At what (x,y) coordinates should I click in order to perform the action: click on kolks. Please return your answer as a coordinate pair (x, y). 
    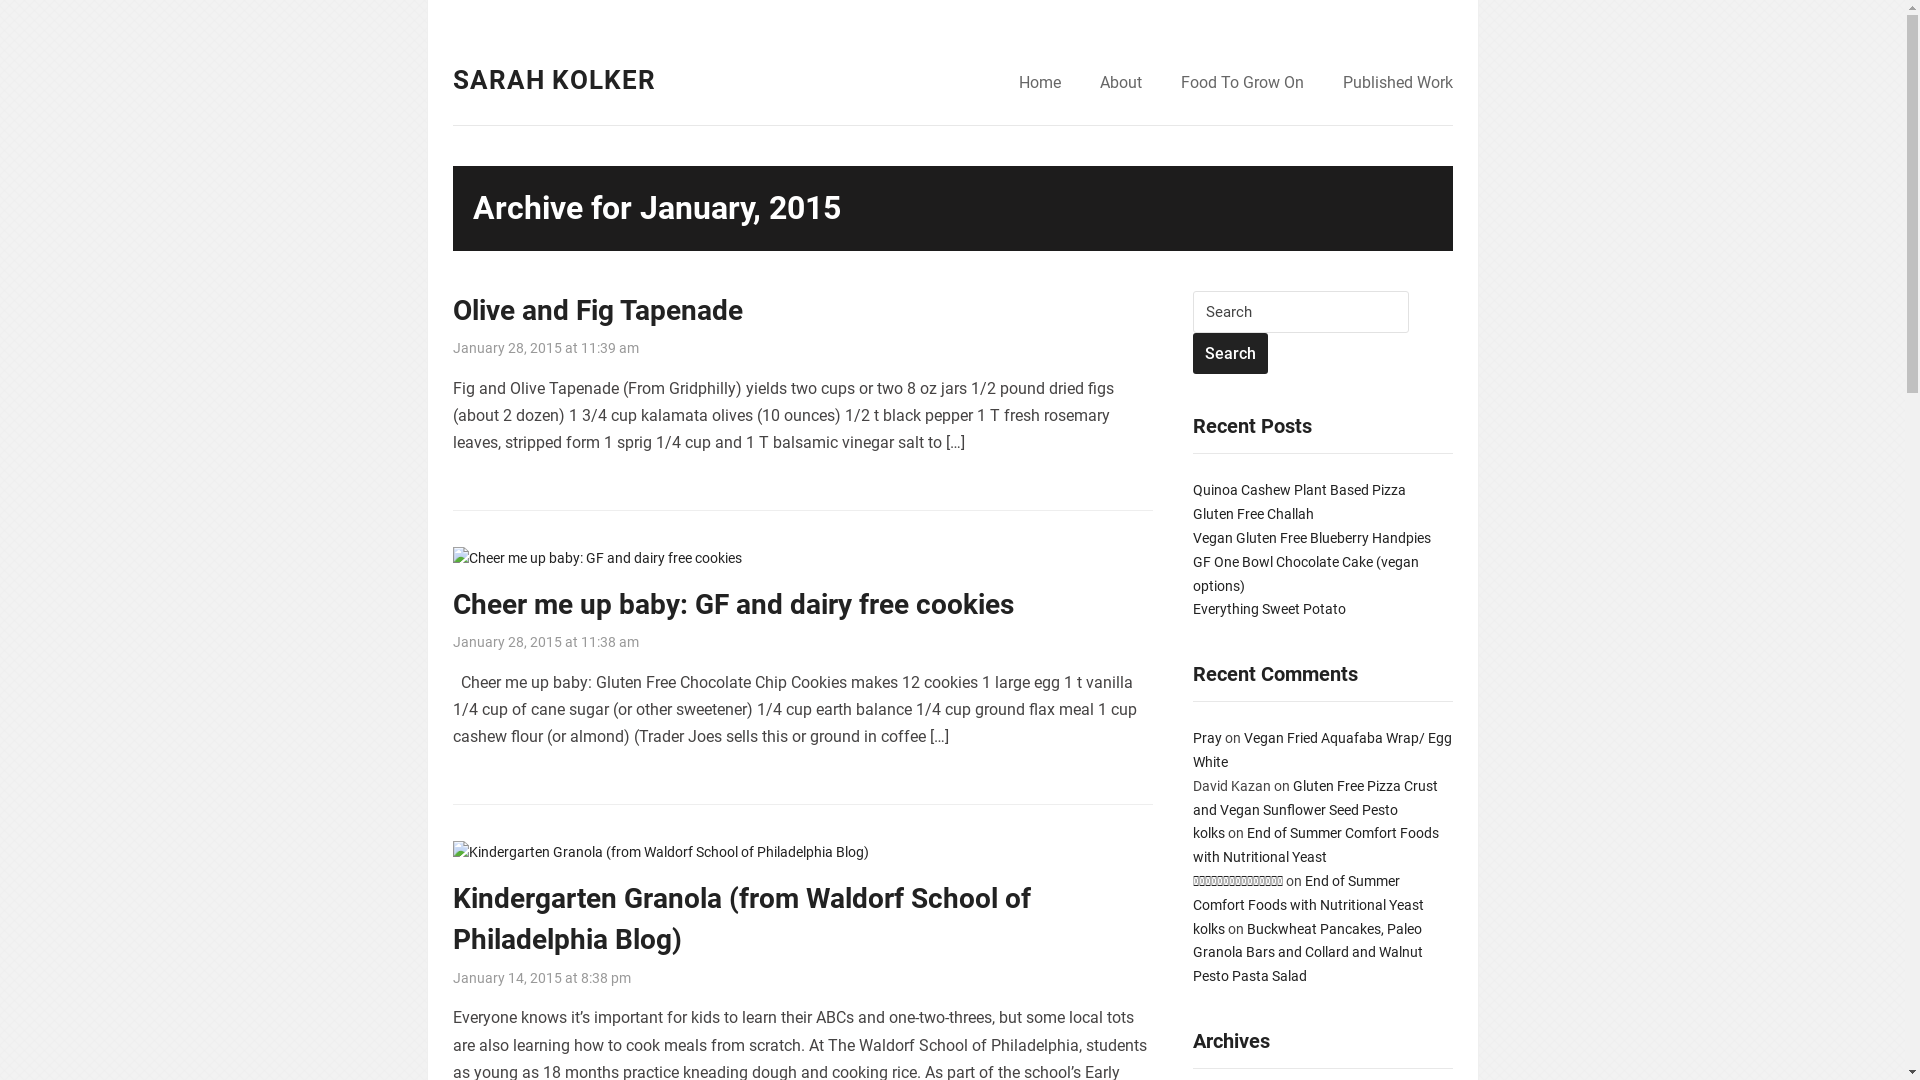
    Looking at the image, I should click on (1208, 929).